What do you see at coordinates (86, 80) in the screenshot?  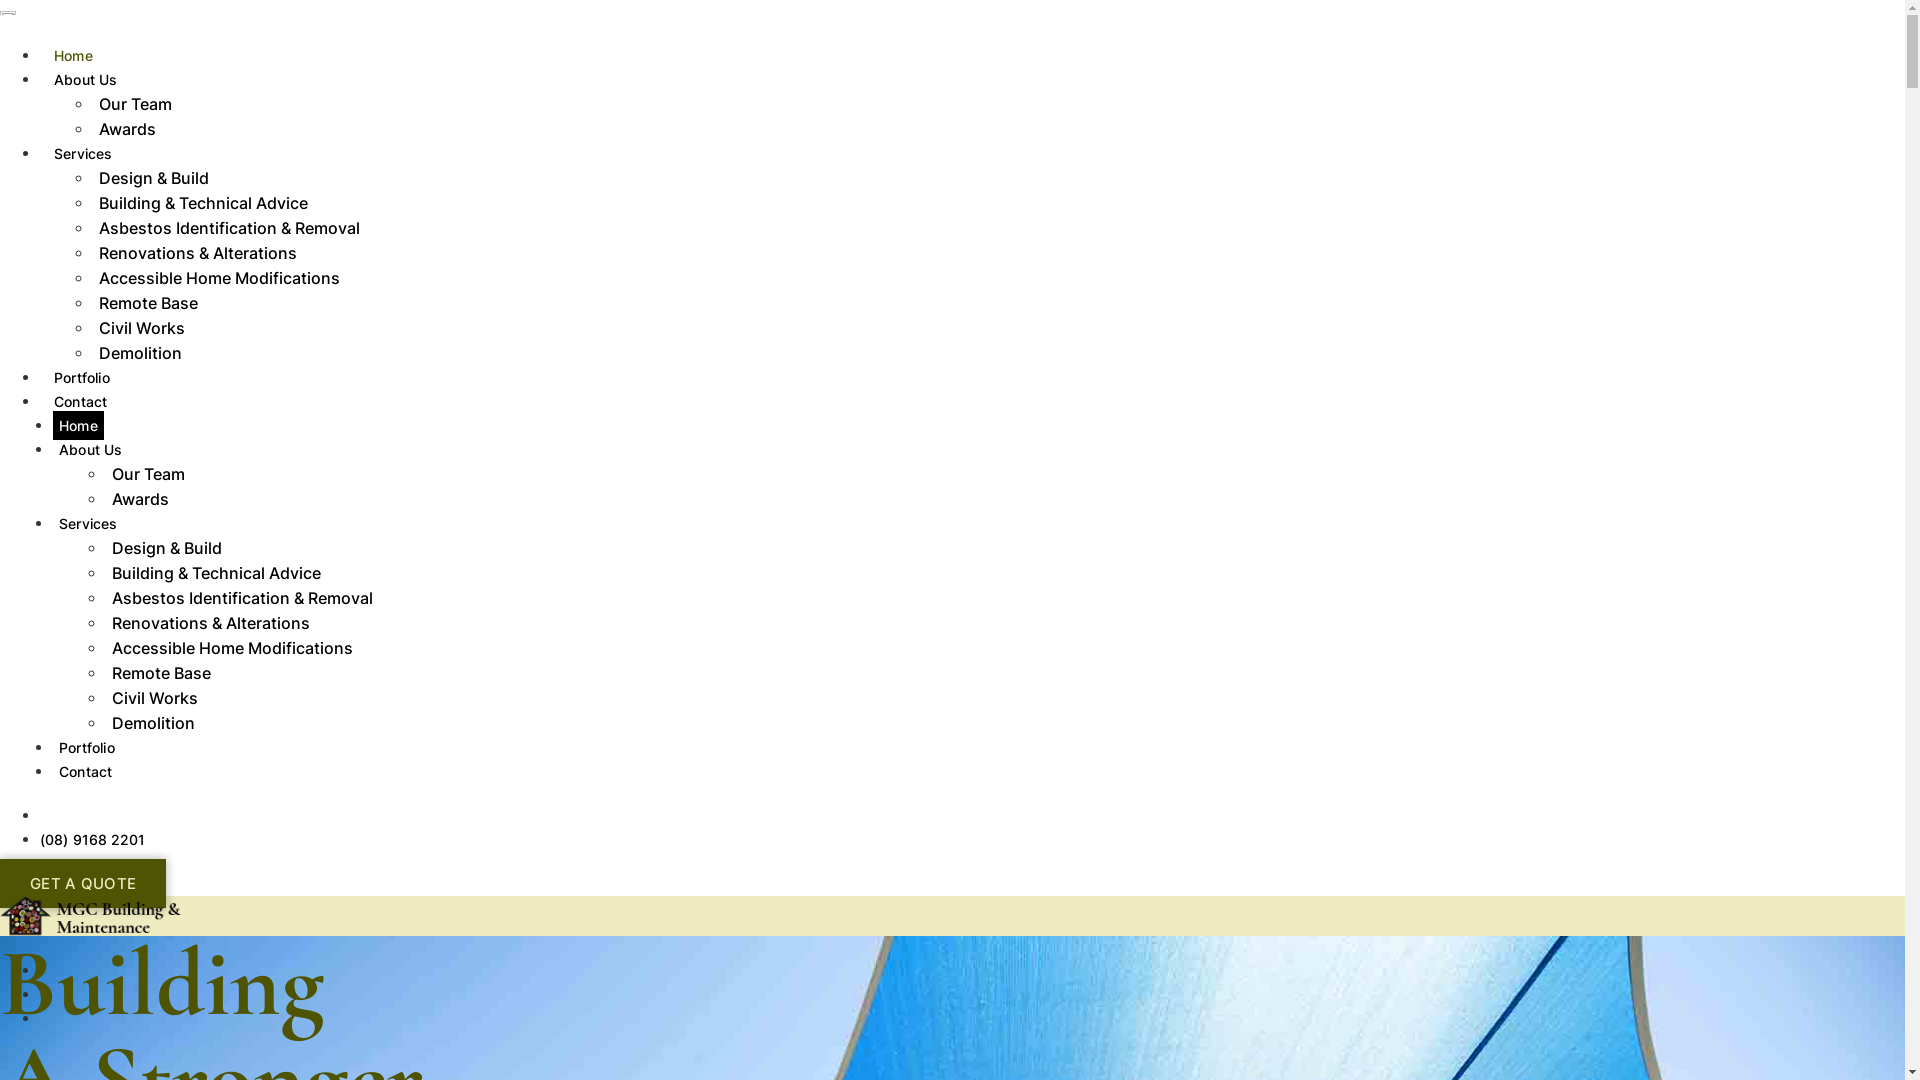 I see `About Us` at bounding box center [86, 80].